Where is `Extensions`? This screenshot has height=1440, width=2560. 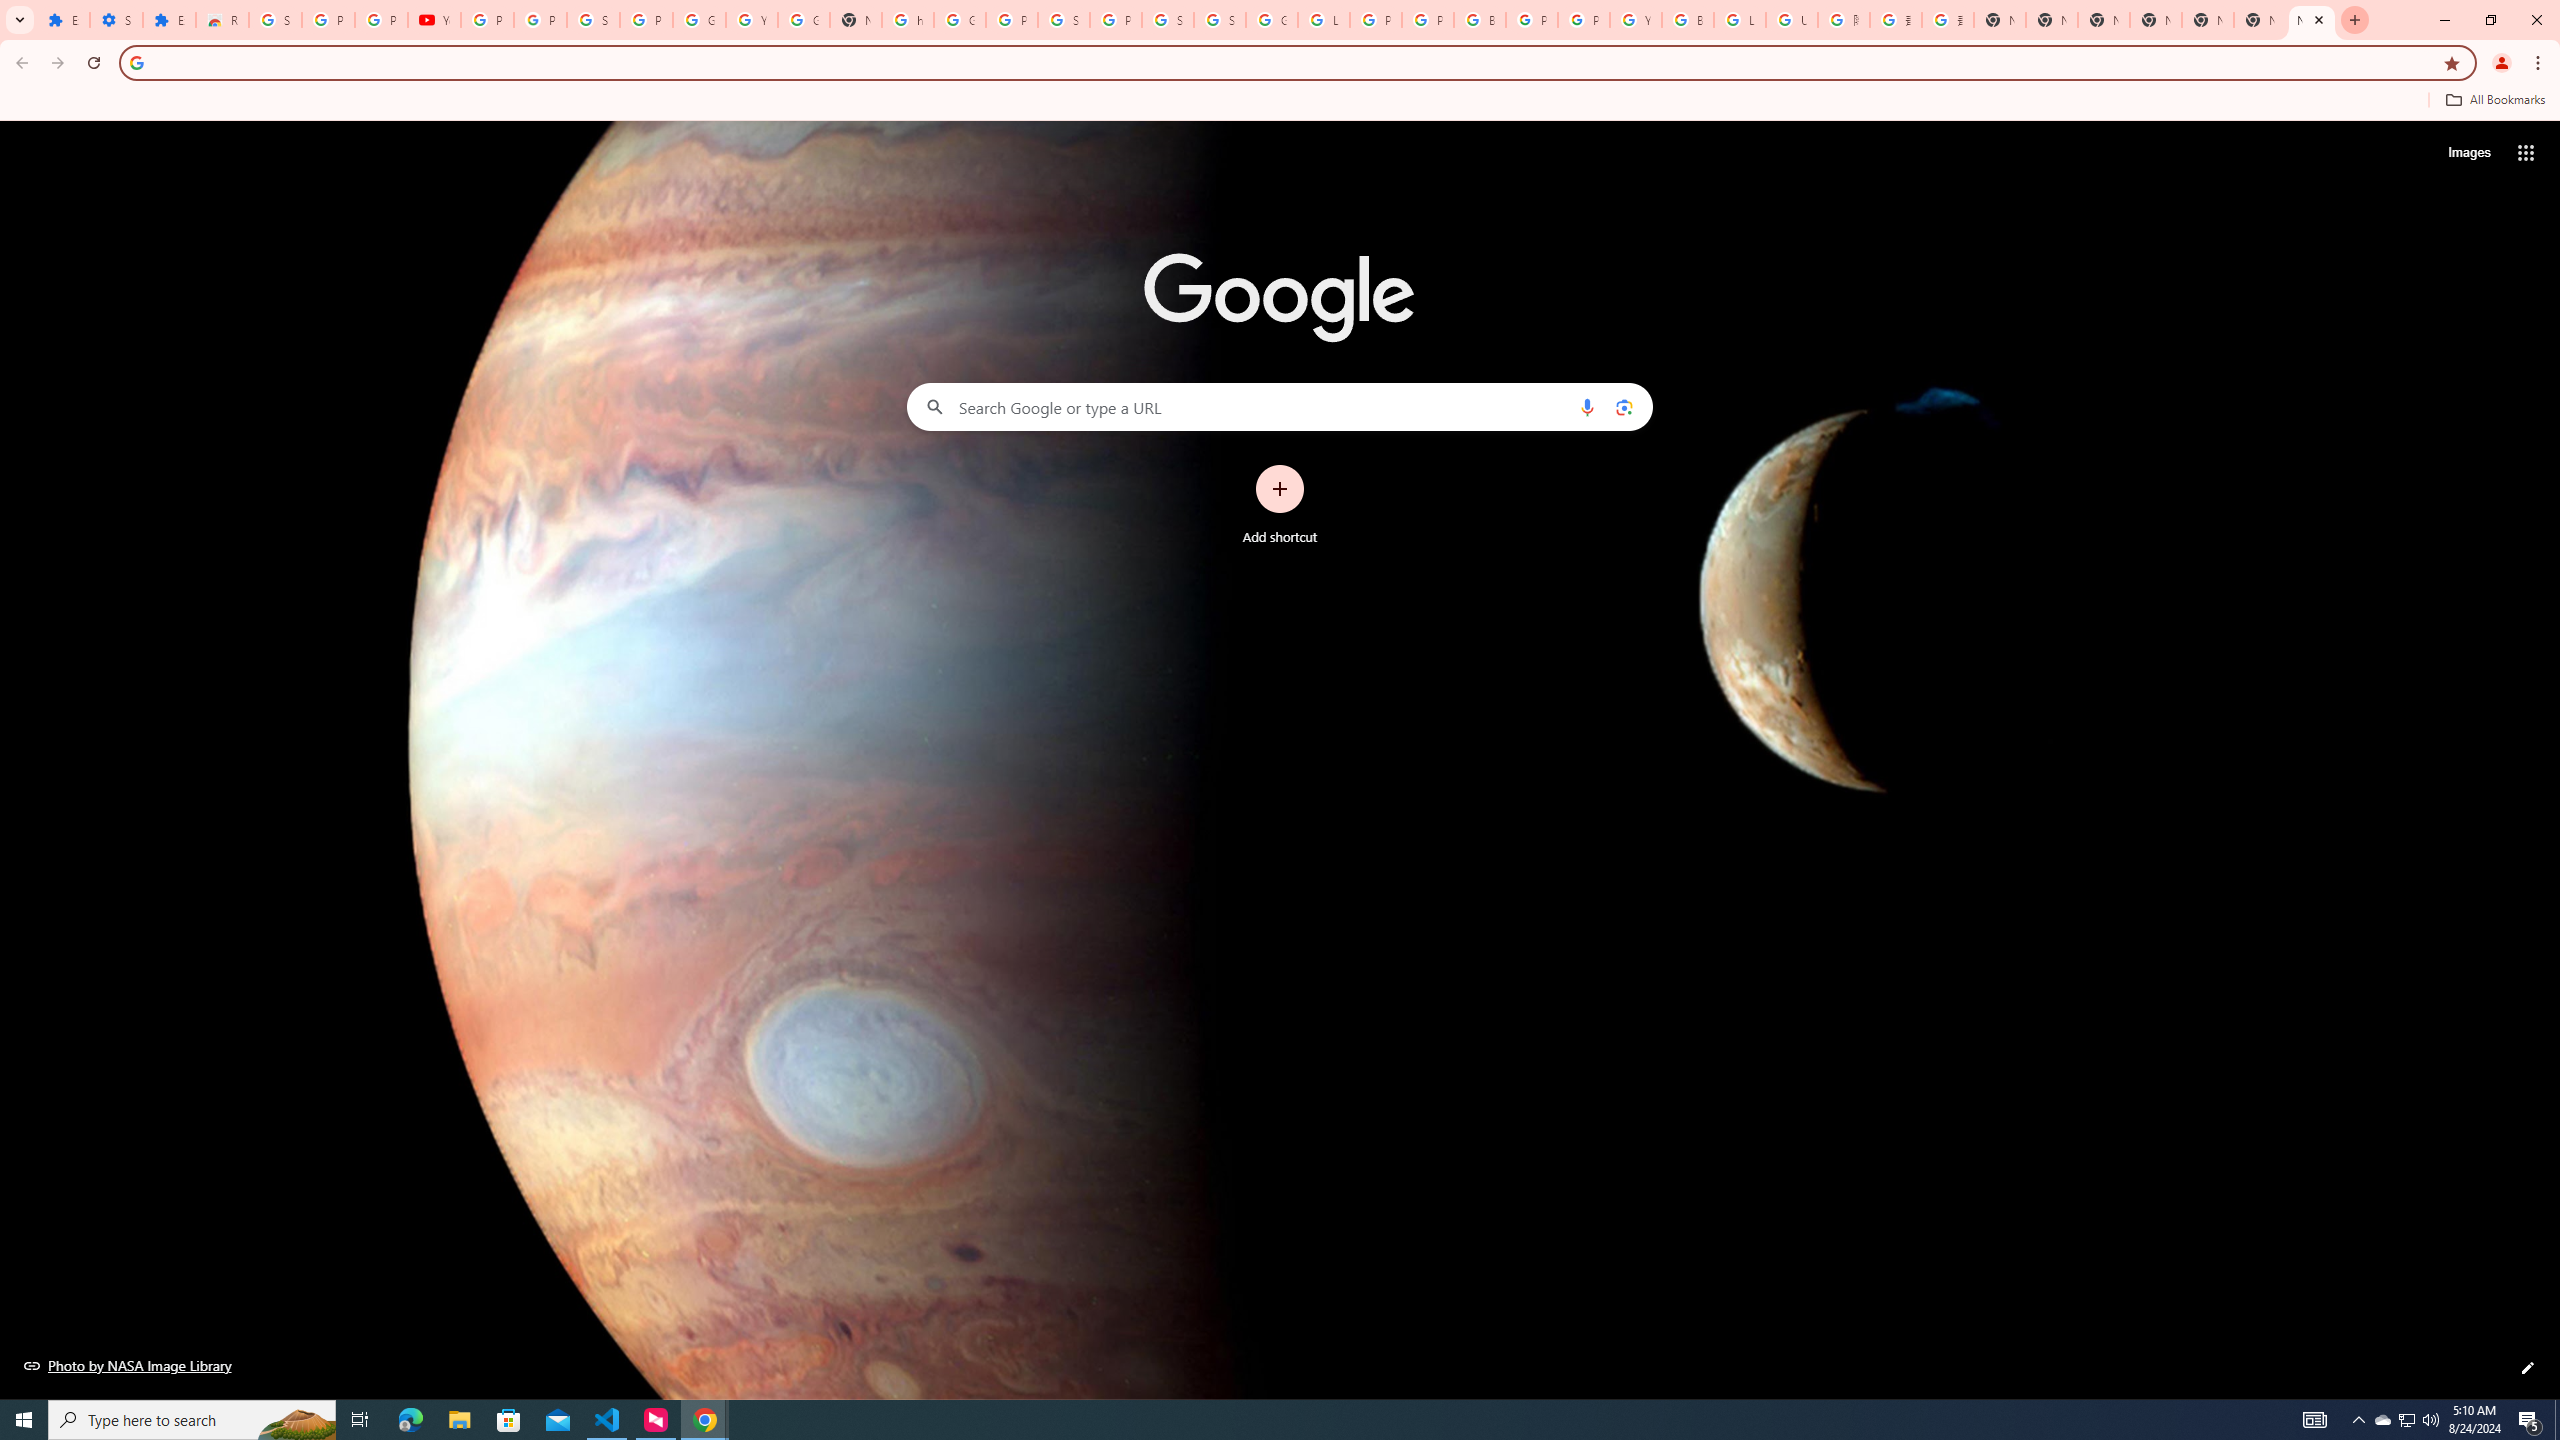 Extensions is located at coordinates (64, 20).